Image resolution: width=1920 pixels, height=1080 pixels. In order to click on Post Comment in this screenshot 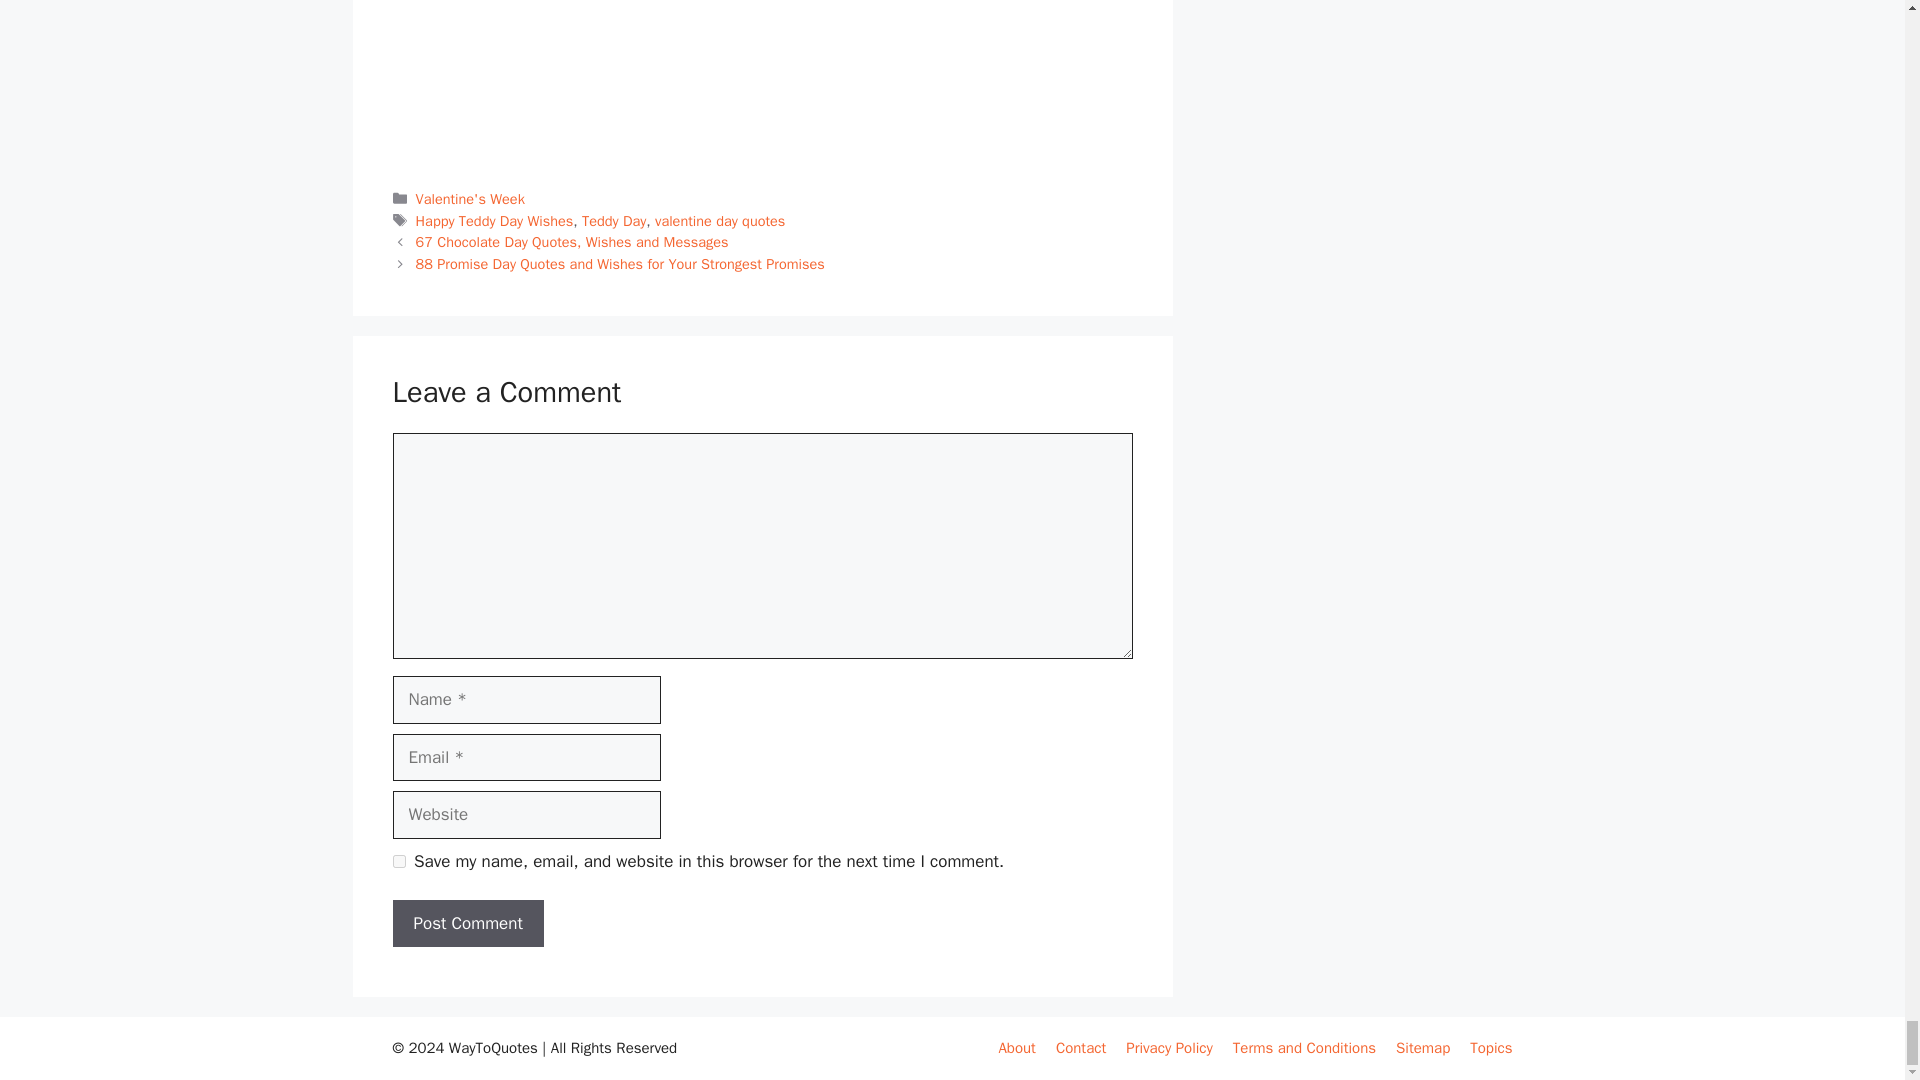, I will do `click(467, 924)`.